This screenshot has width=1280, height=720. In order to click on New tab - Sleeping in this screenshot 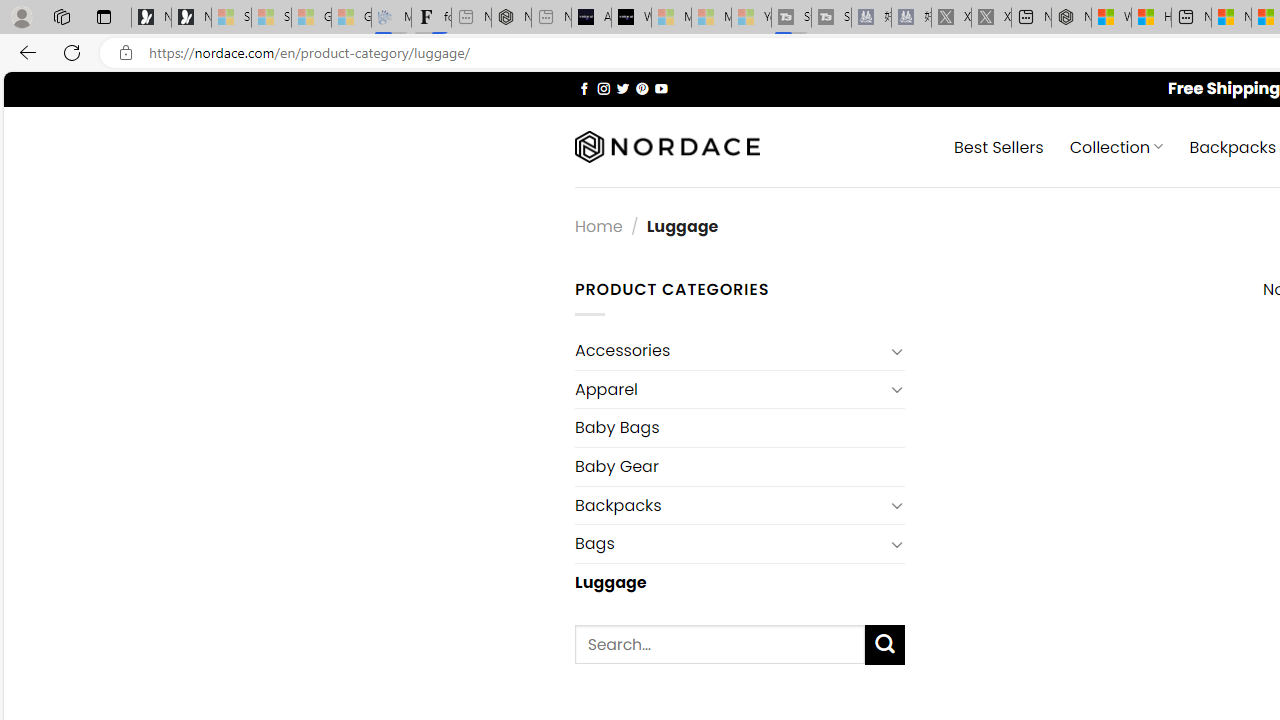, I will do `click(551, 18)`.